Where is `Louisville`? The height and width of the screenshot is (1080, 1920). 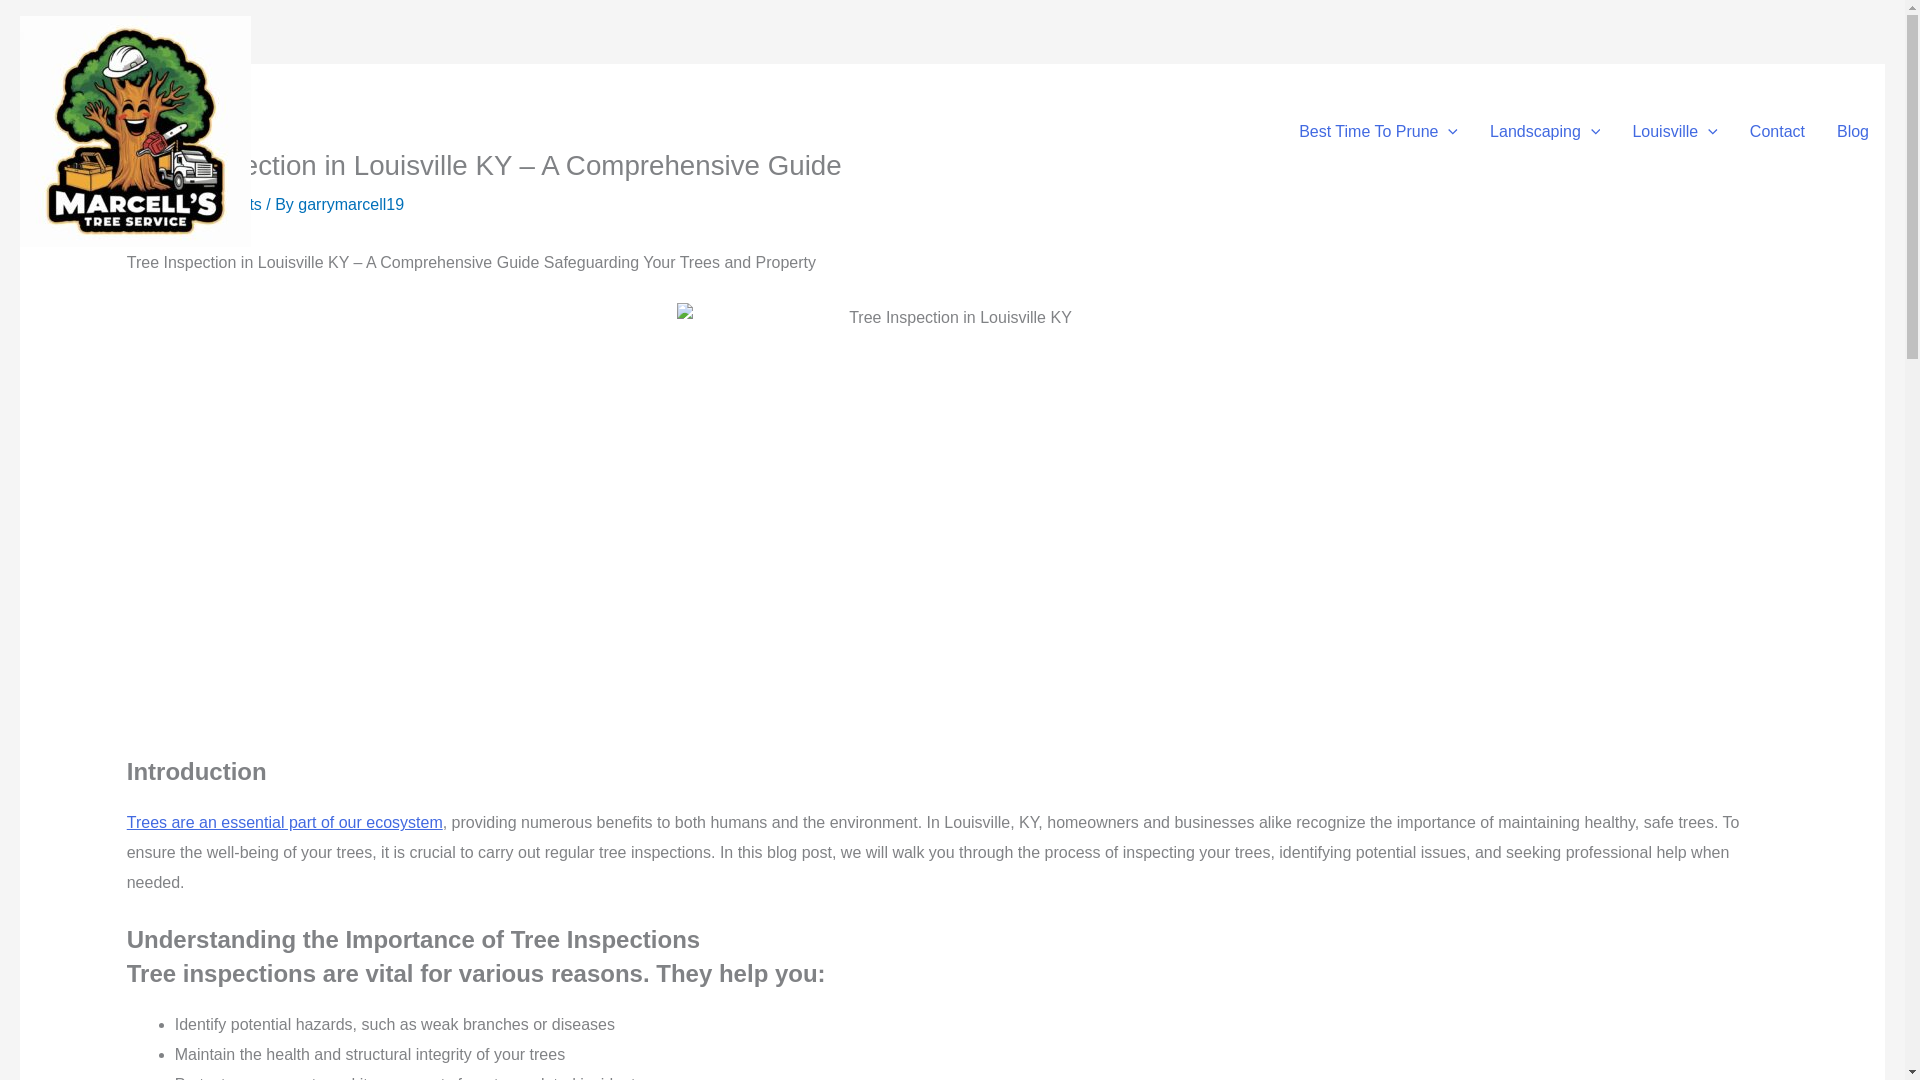 Louisville is located at coordinates (1674, 131).